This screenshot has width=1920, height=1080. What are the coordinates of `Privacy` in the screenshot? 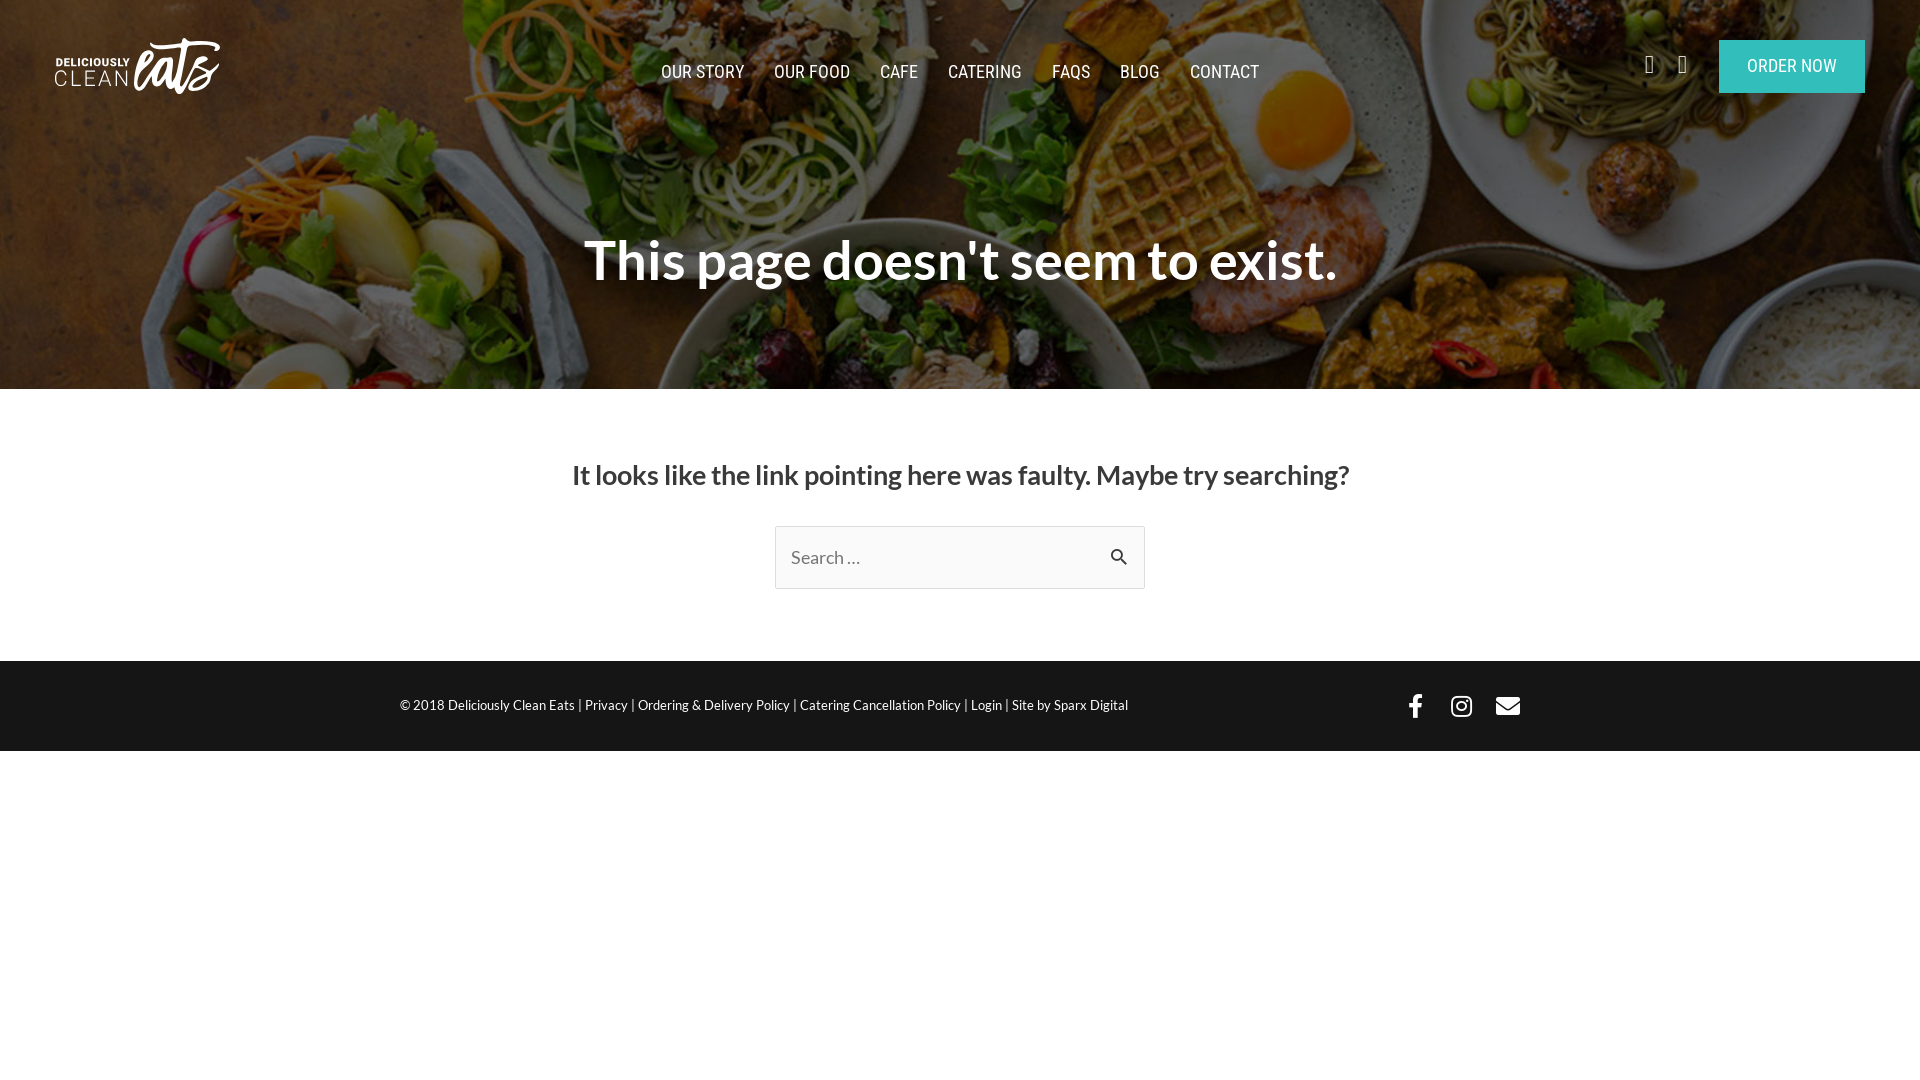 It's located at (606, 705).